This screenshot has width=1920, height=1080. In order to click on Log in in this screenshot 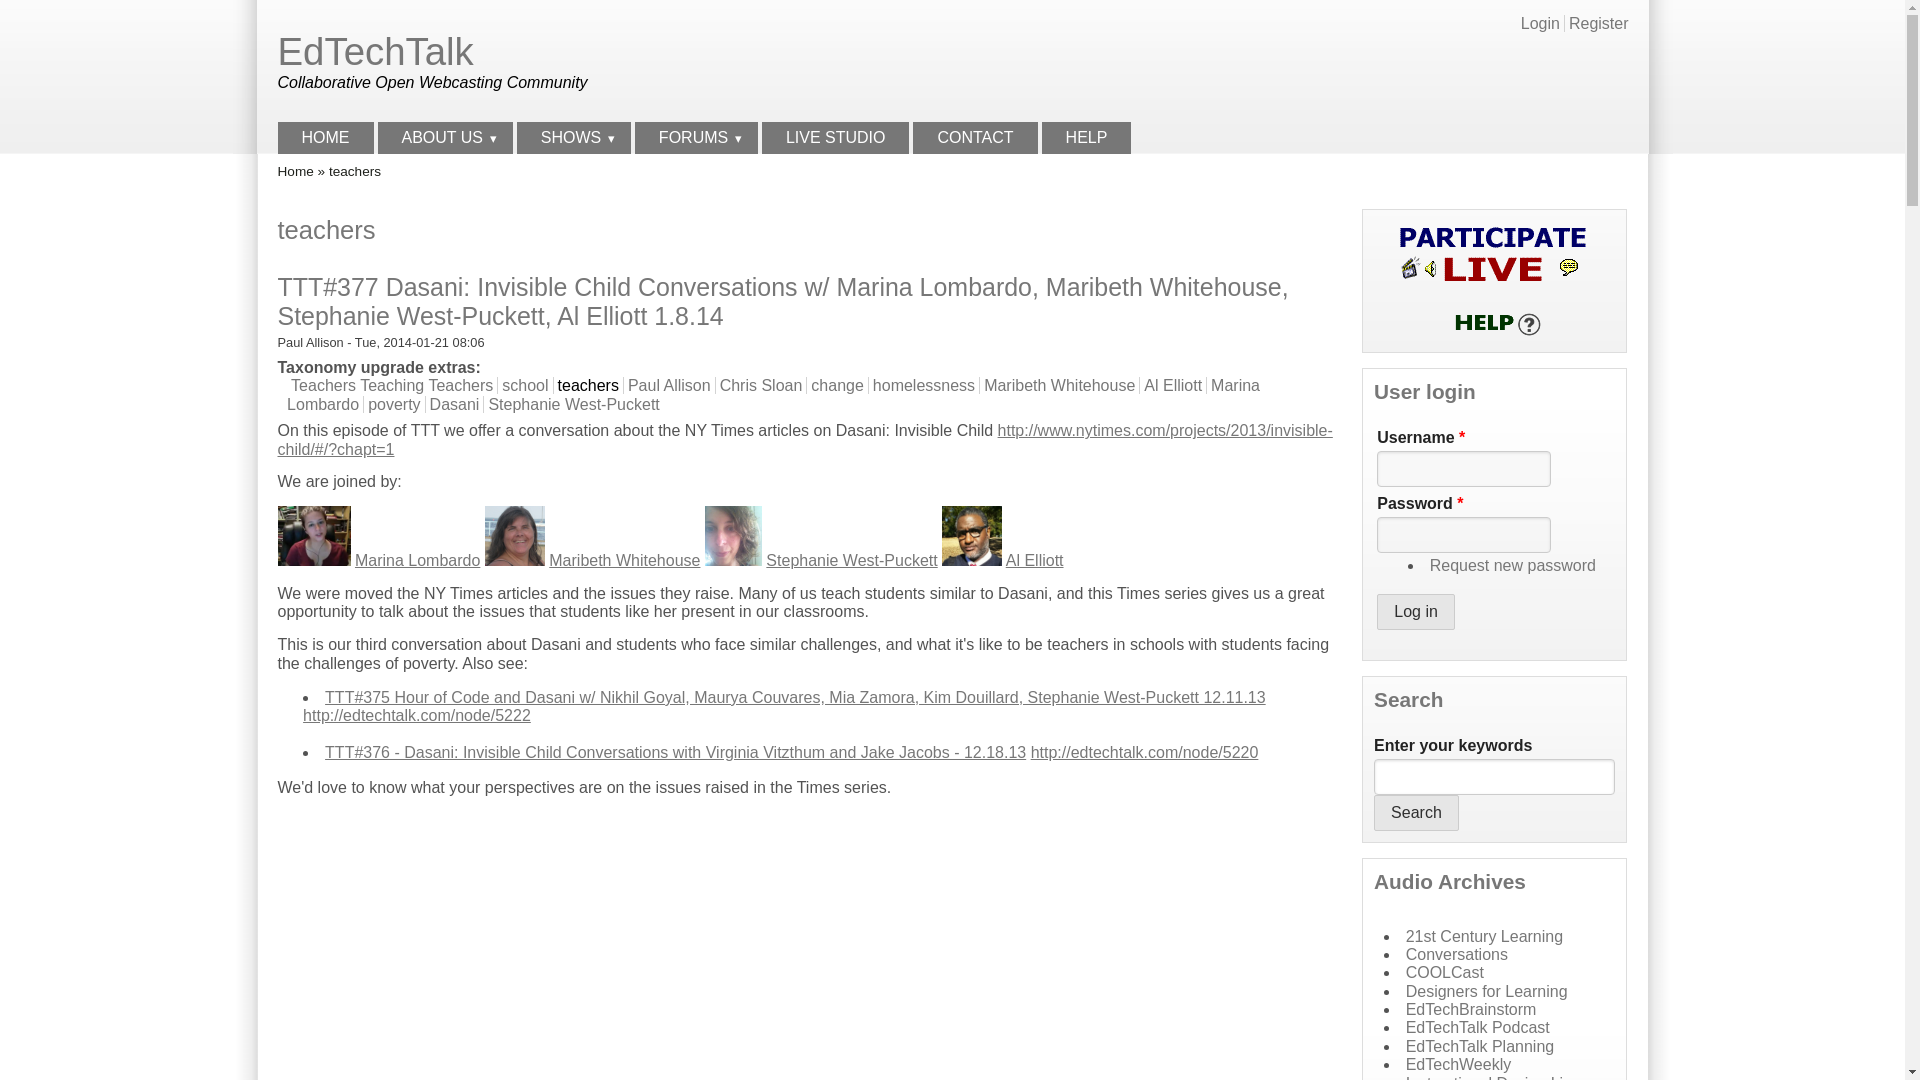, I will do `click(1416, 612)`.